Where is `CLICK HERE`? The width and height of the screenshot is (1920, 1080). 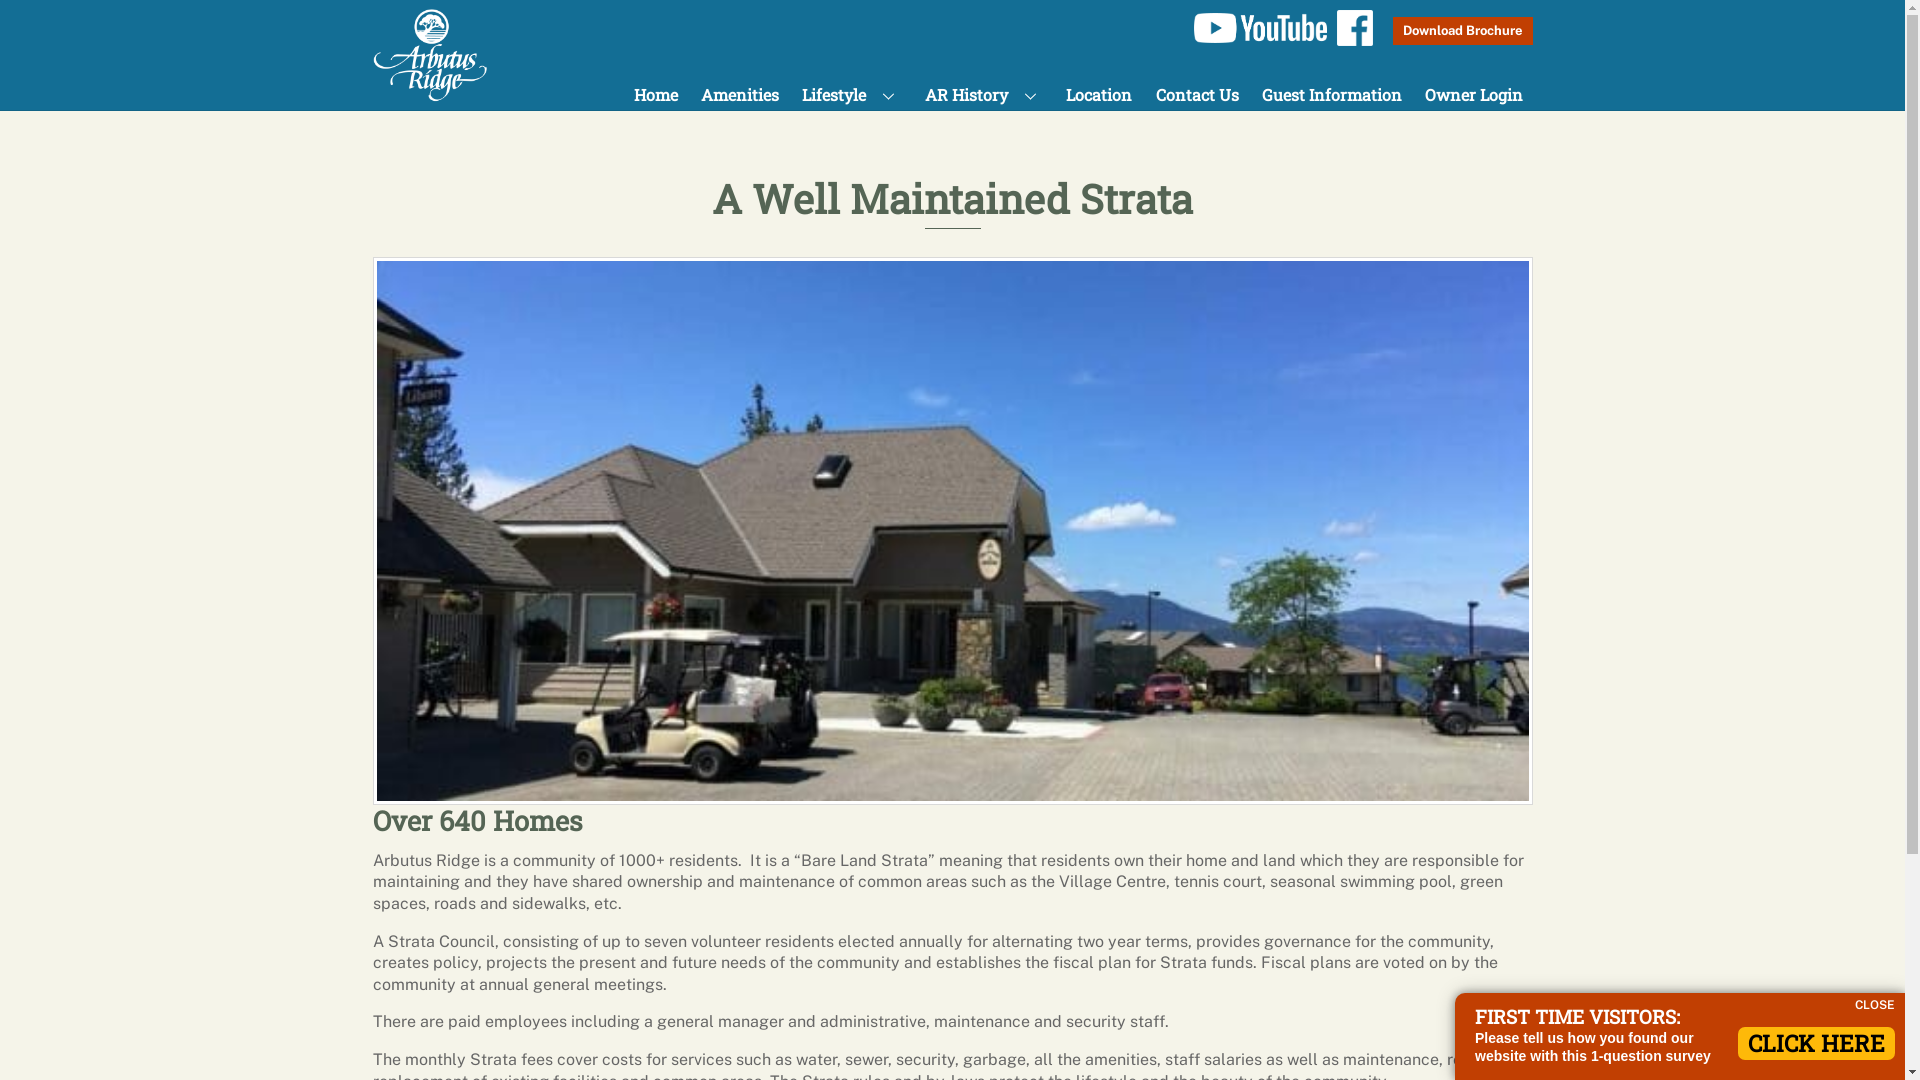 CLICK HERE is located at coordinates (1816, 1044).